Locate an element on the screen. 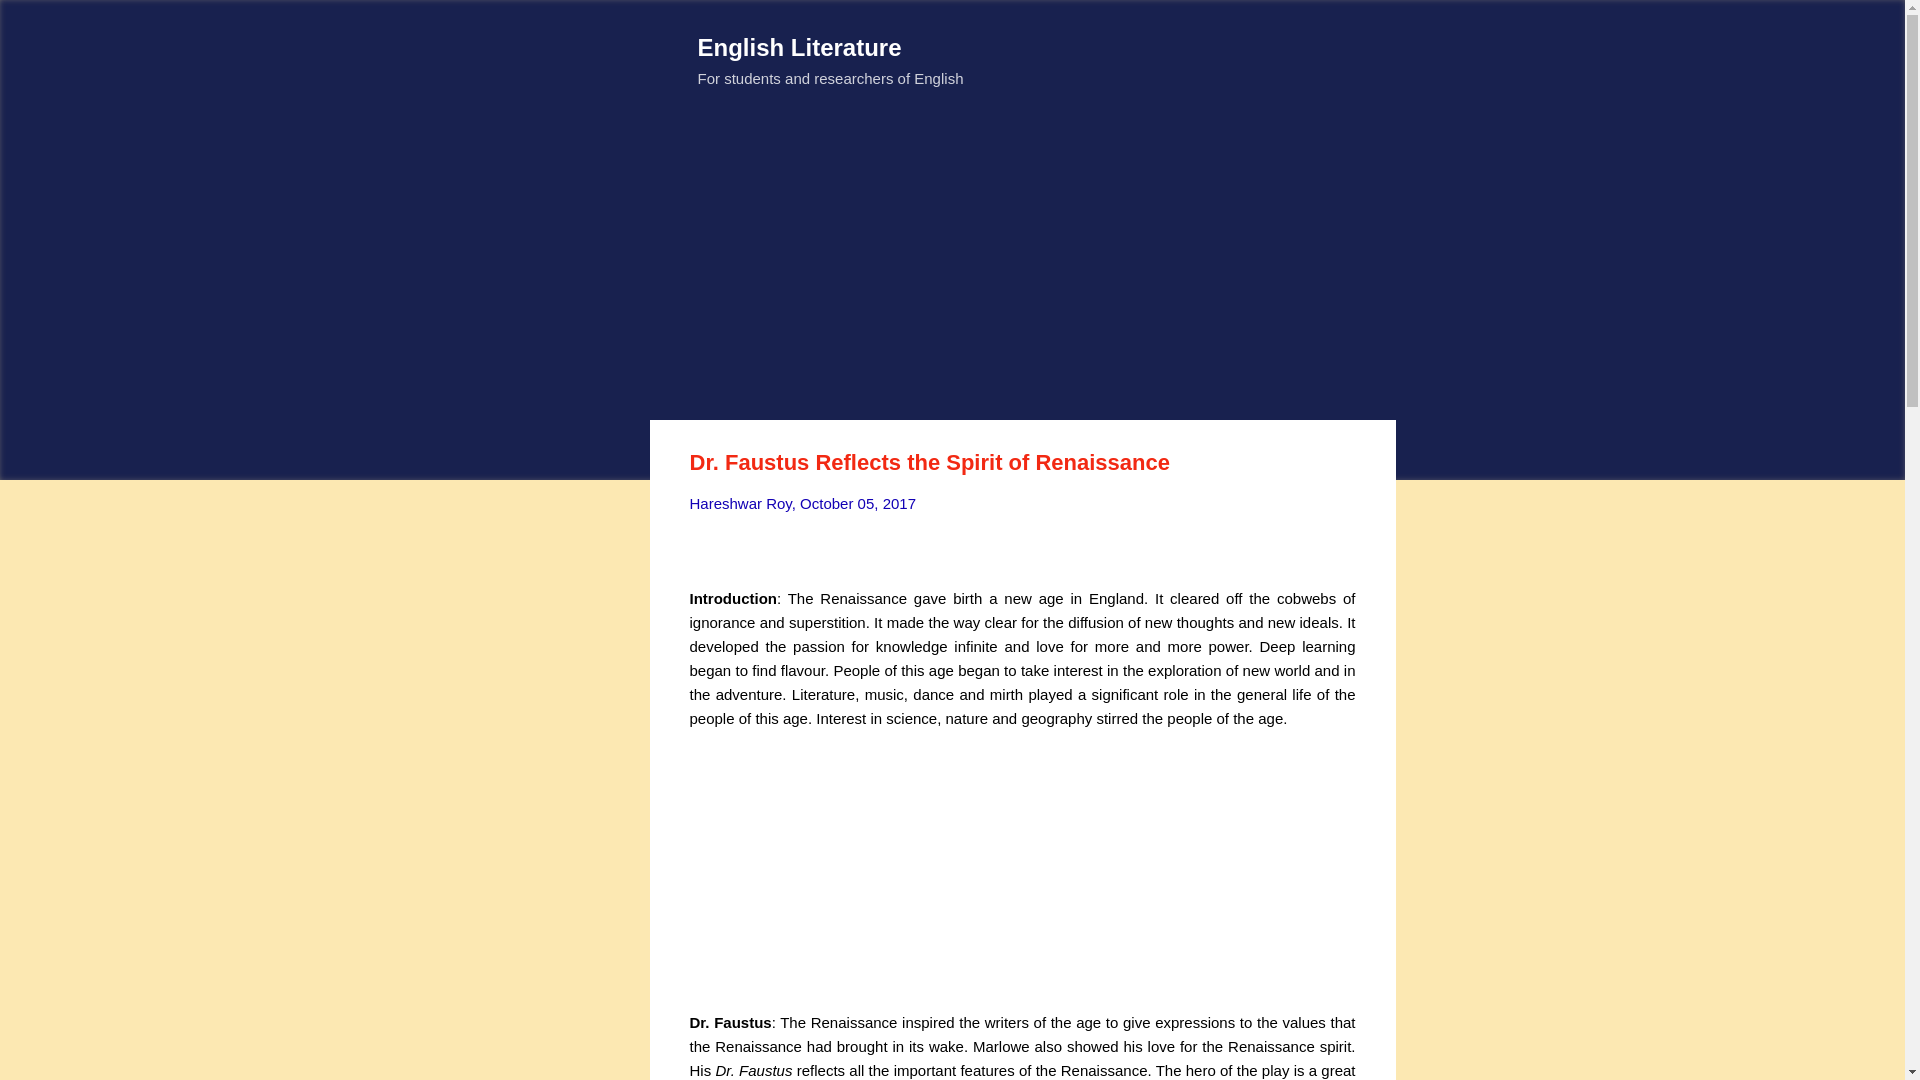  Advertisement is located at coordinates (1022, 870).